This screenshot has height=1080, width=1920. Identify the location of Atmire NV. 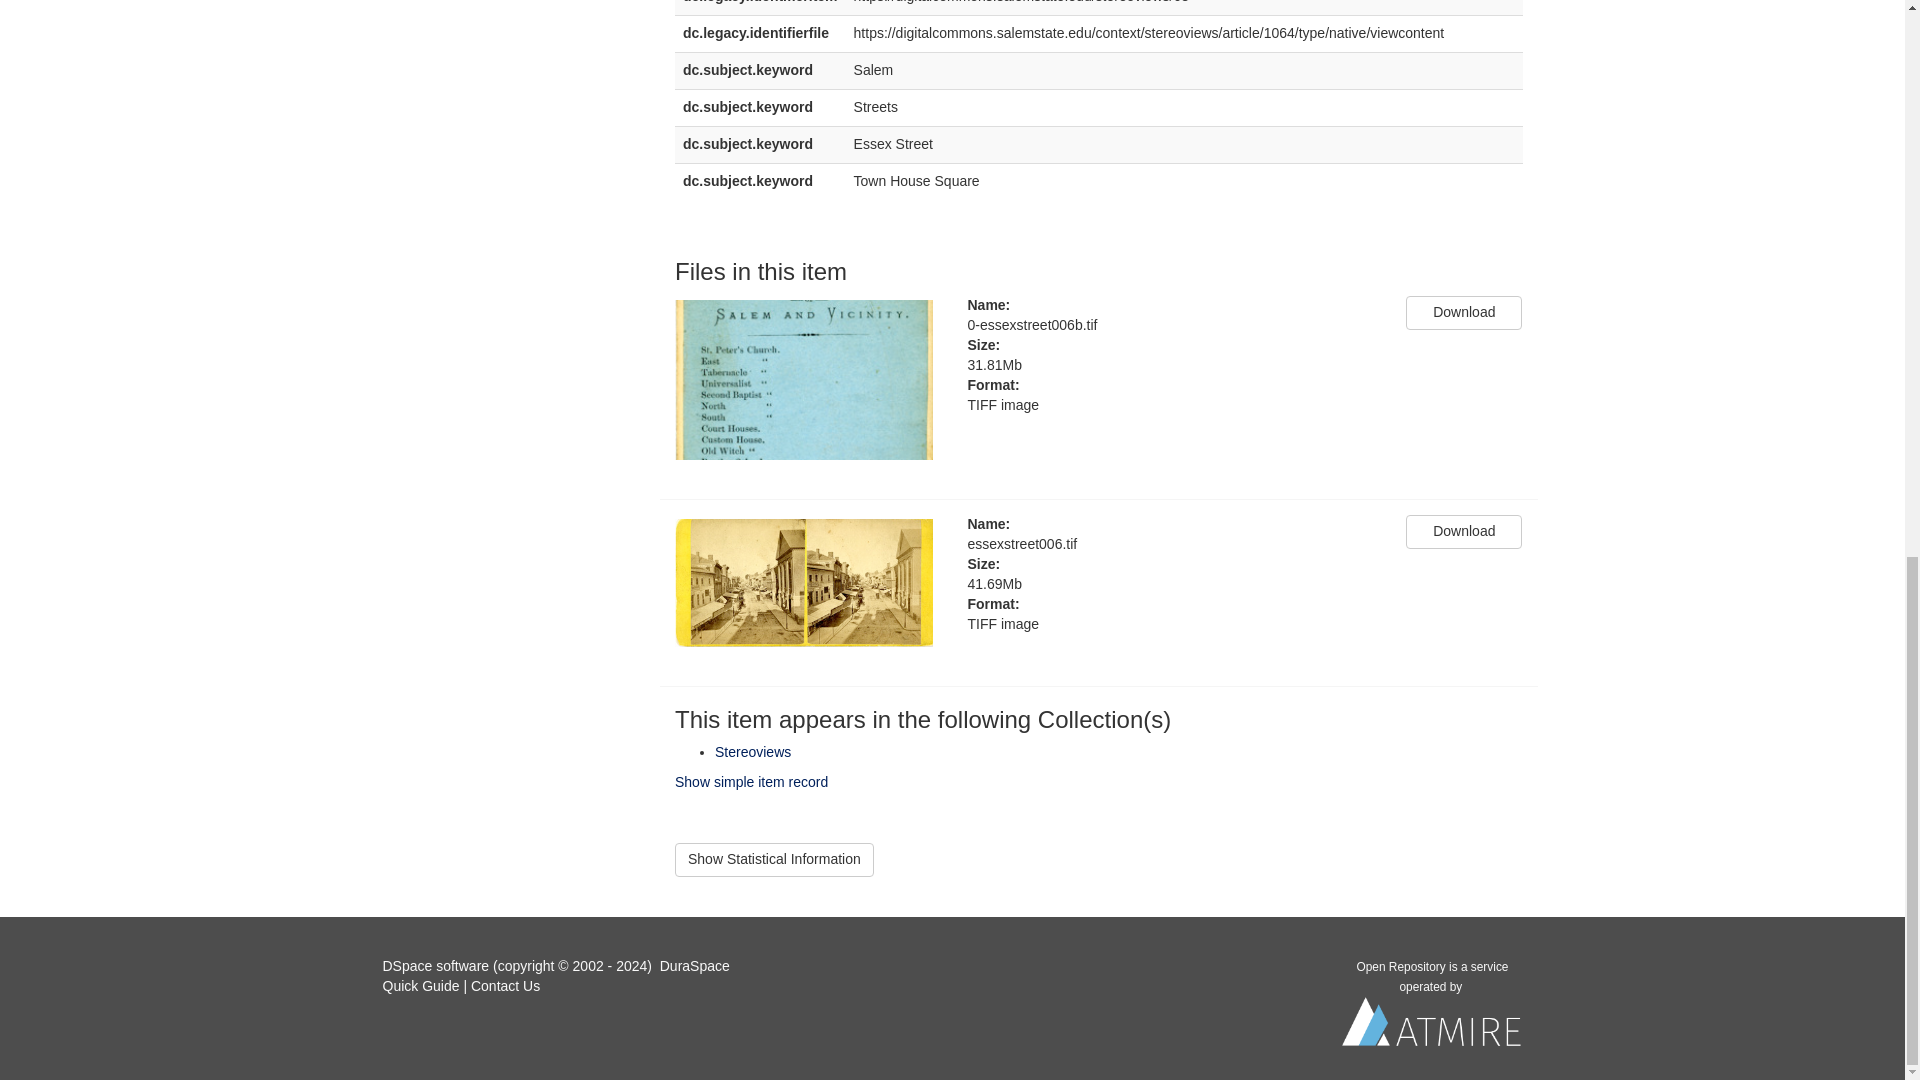
(1432, 1026).